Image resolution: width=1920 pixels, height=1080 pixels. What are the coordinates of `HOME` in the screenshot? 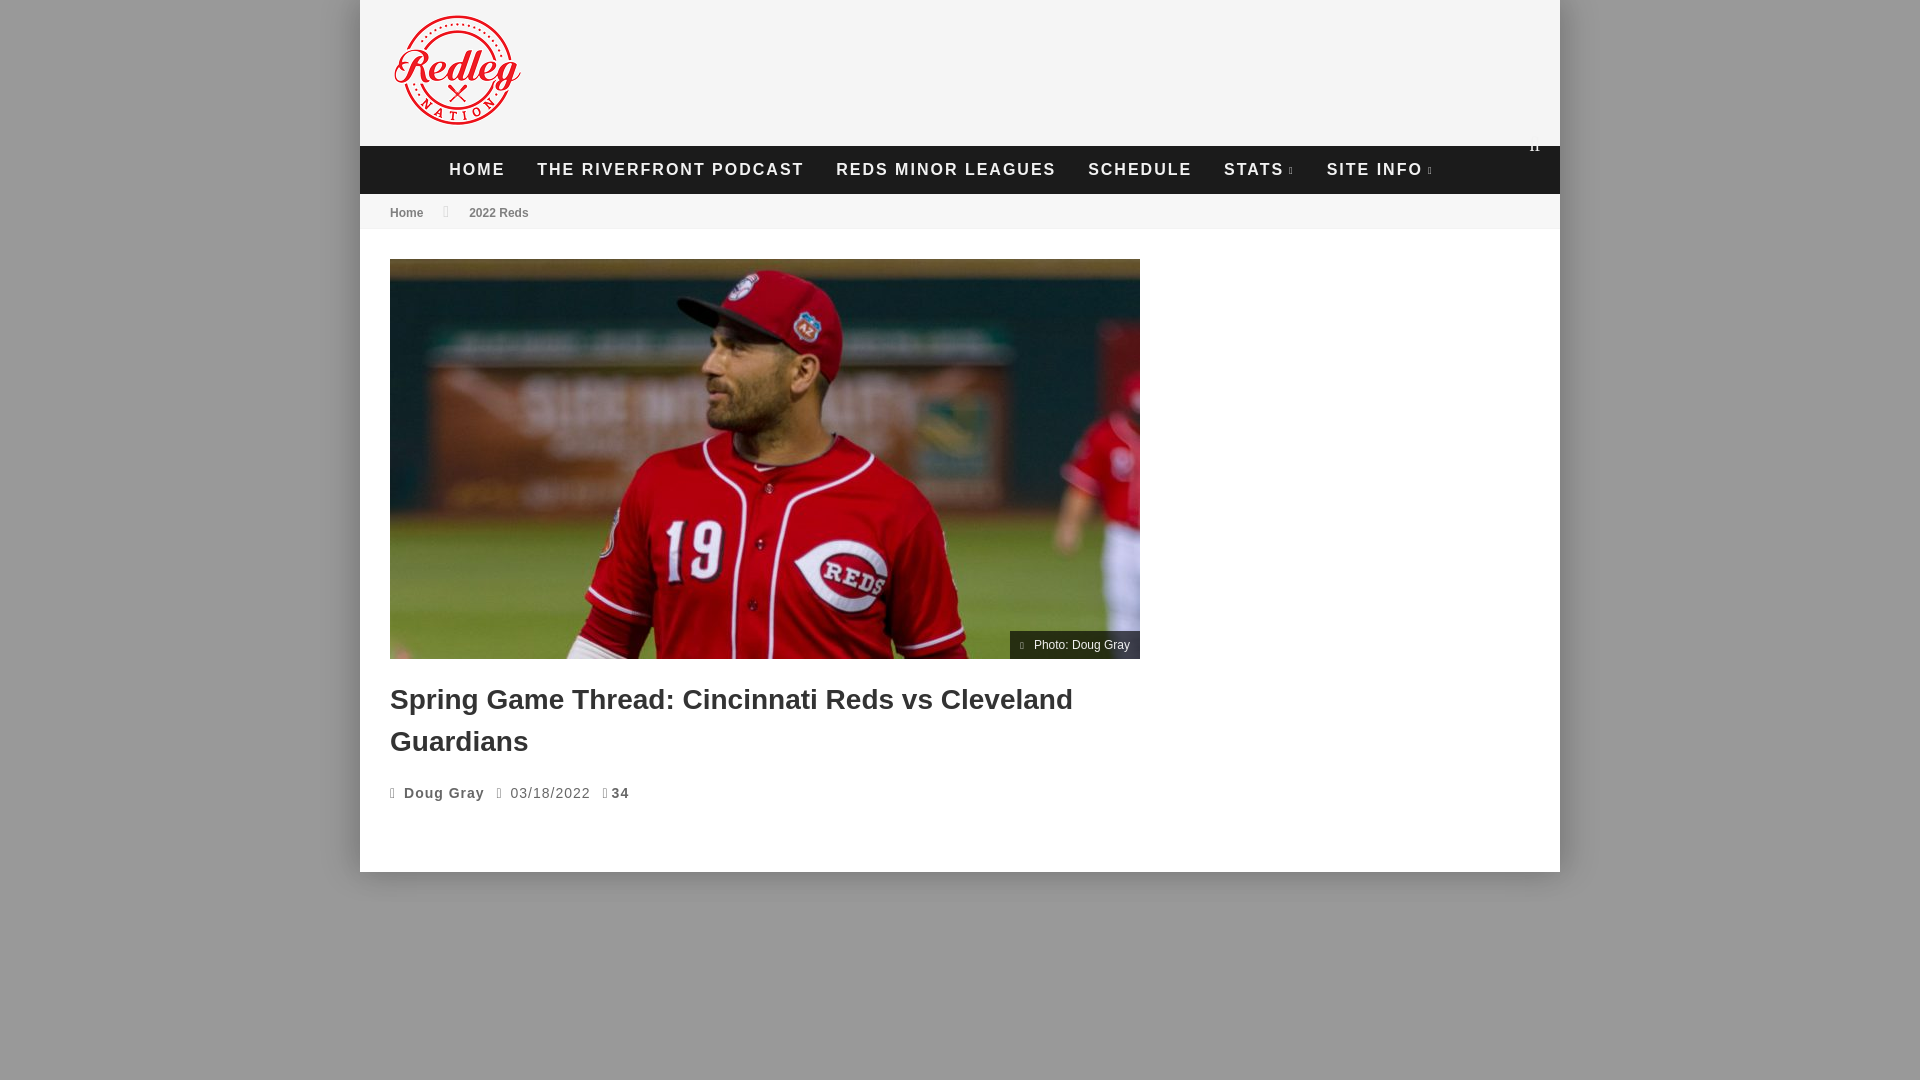 It's located at (476, 170).